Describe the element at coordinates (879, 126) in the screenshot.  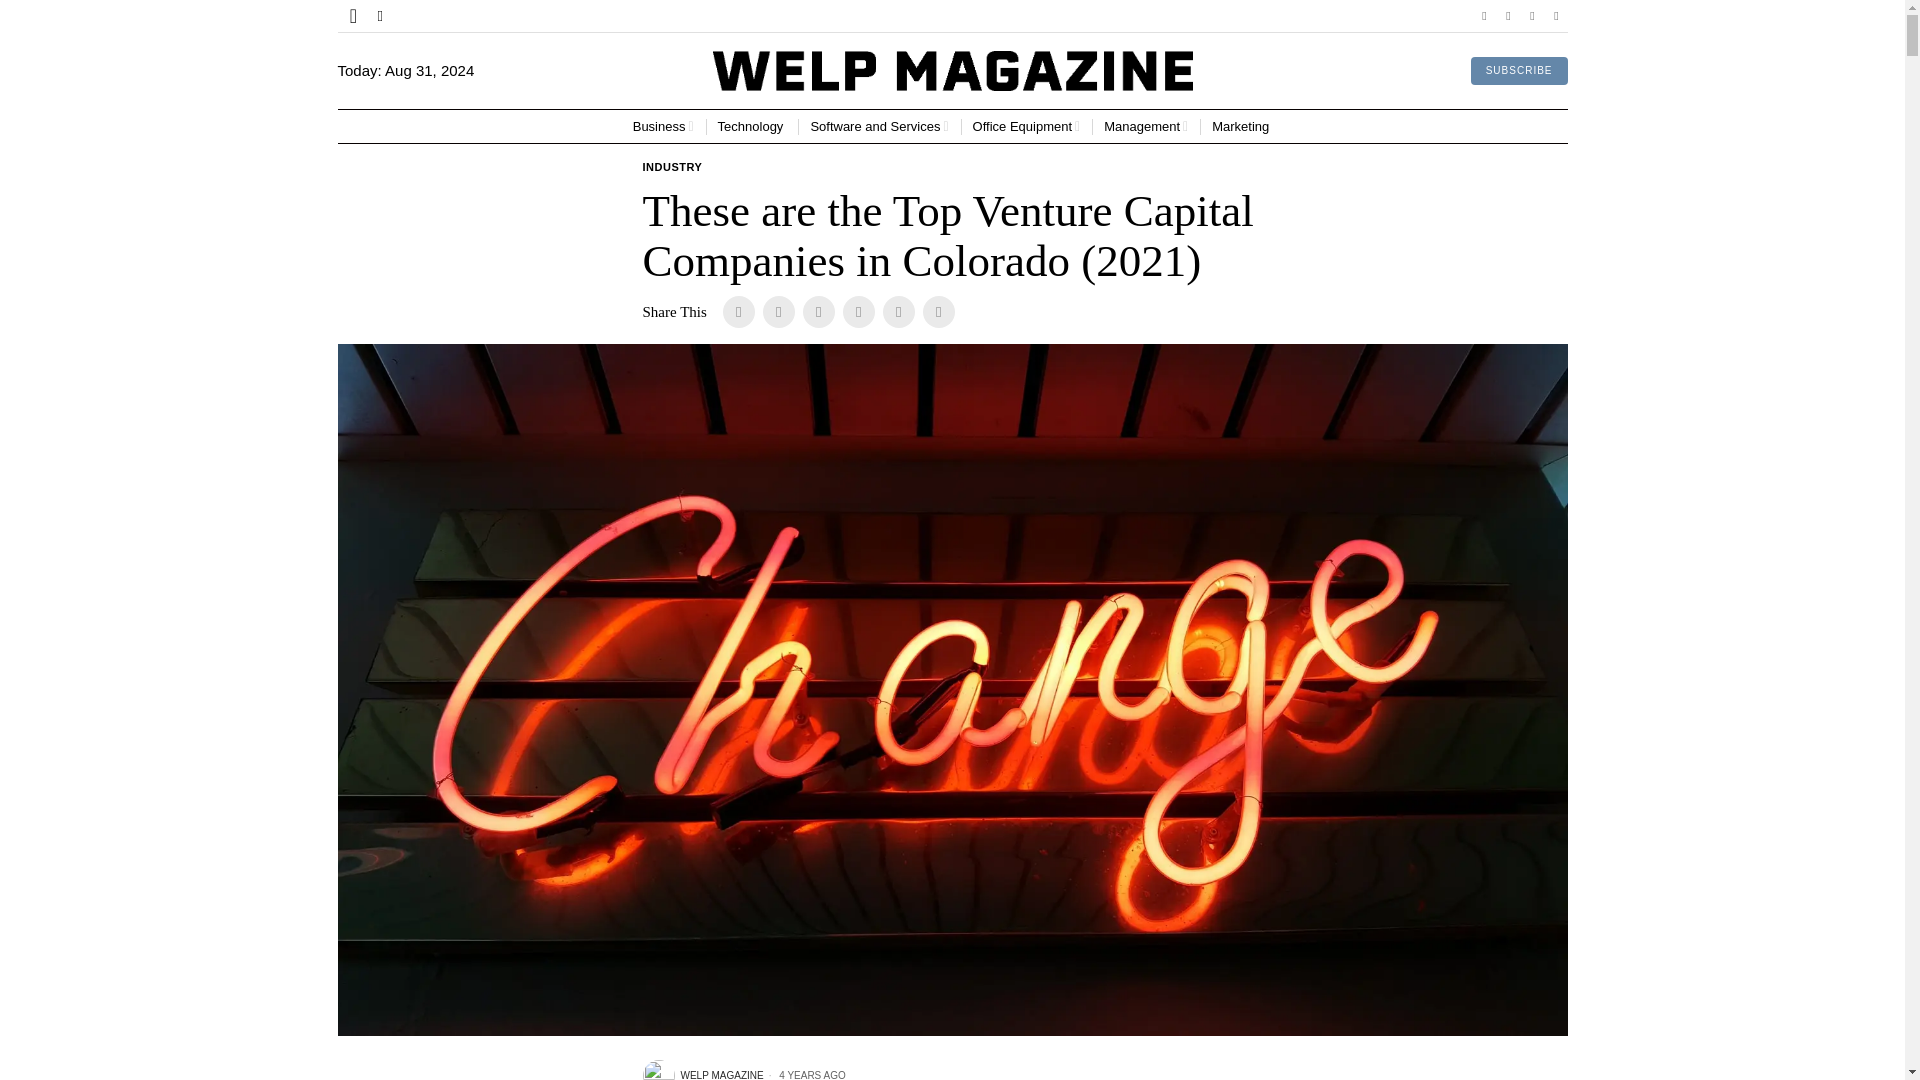
I see `Software and Services` at that location.